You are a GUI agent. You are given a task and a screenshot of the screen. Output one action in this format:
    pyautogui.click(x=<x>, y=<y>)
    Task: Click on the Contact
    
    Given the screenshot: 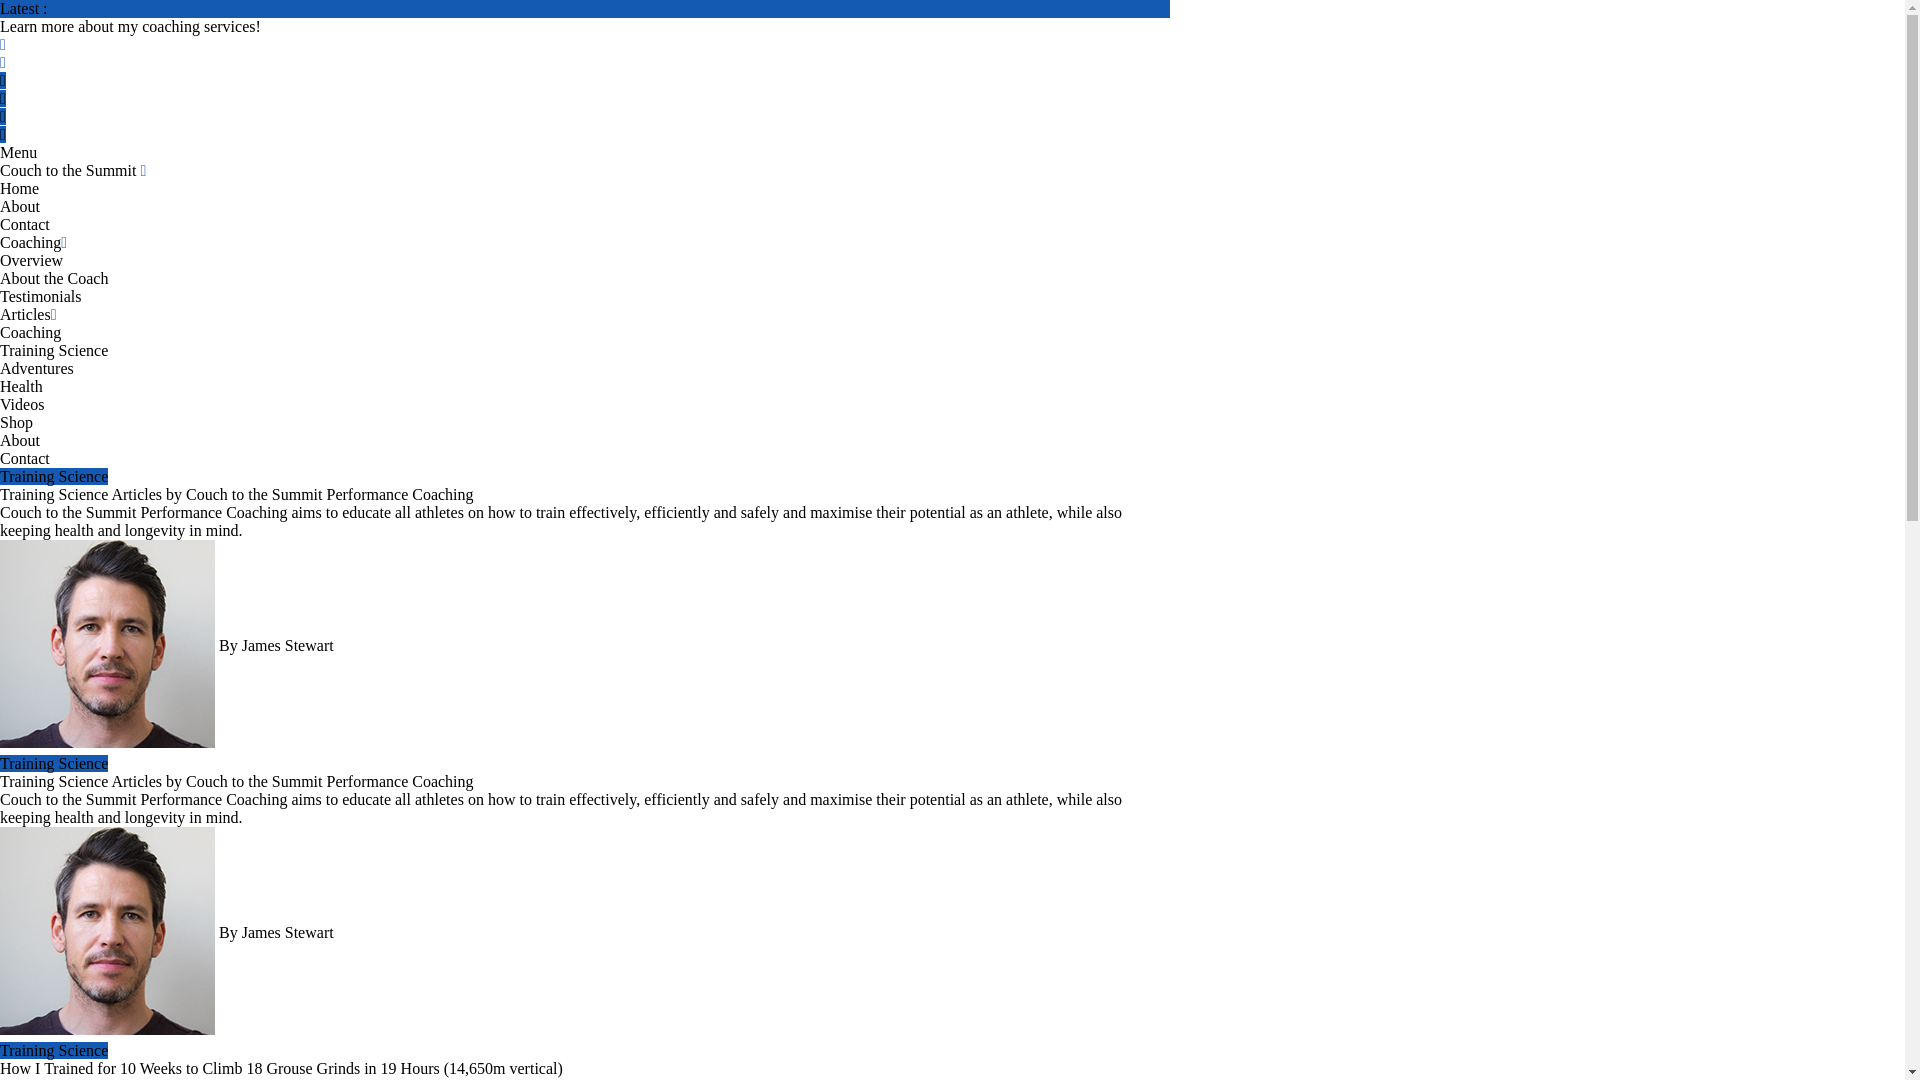 What is the action you would take?
    pyautogui.click(x=24, y=458)
    